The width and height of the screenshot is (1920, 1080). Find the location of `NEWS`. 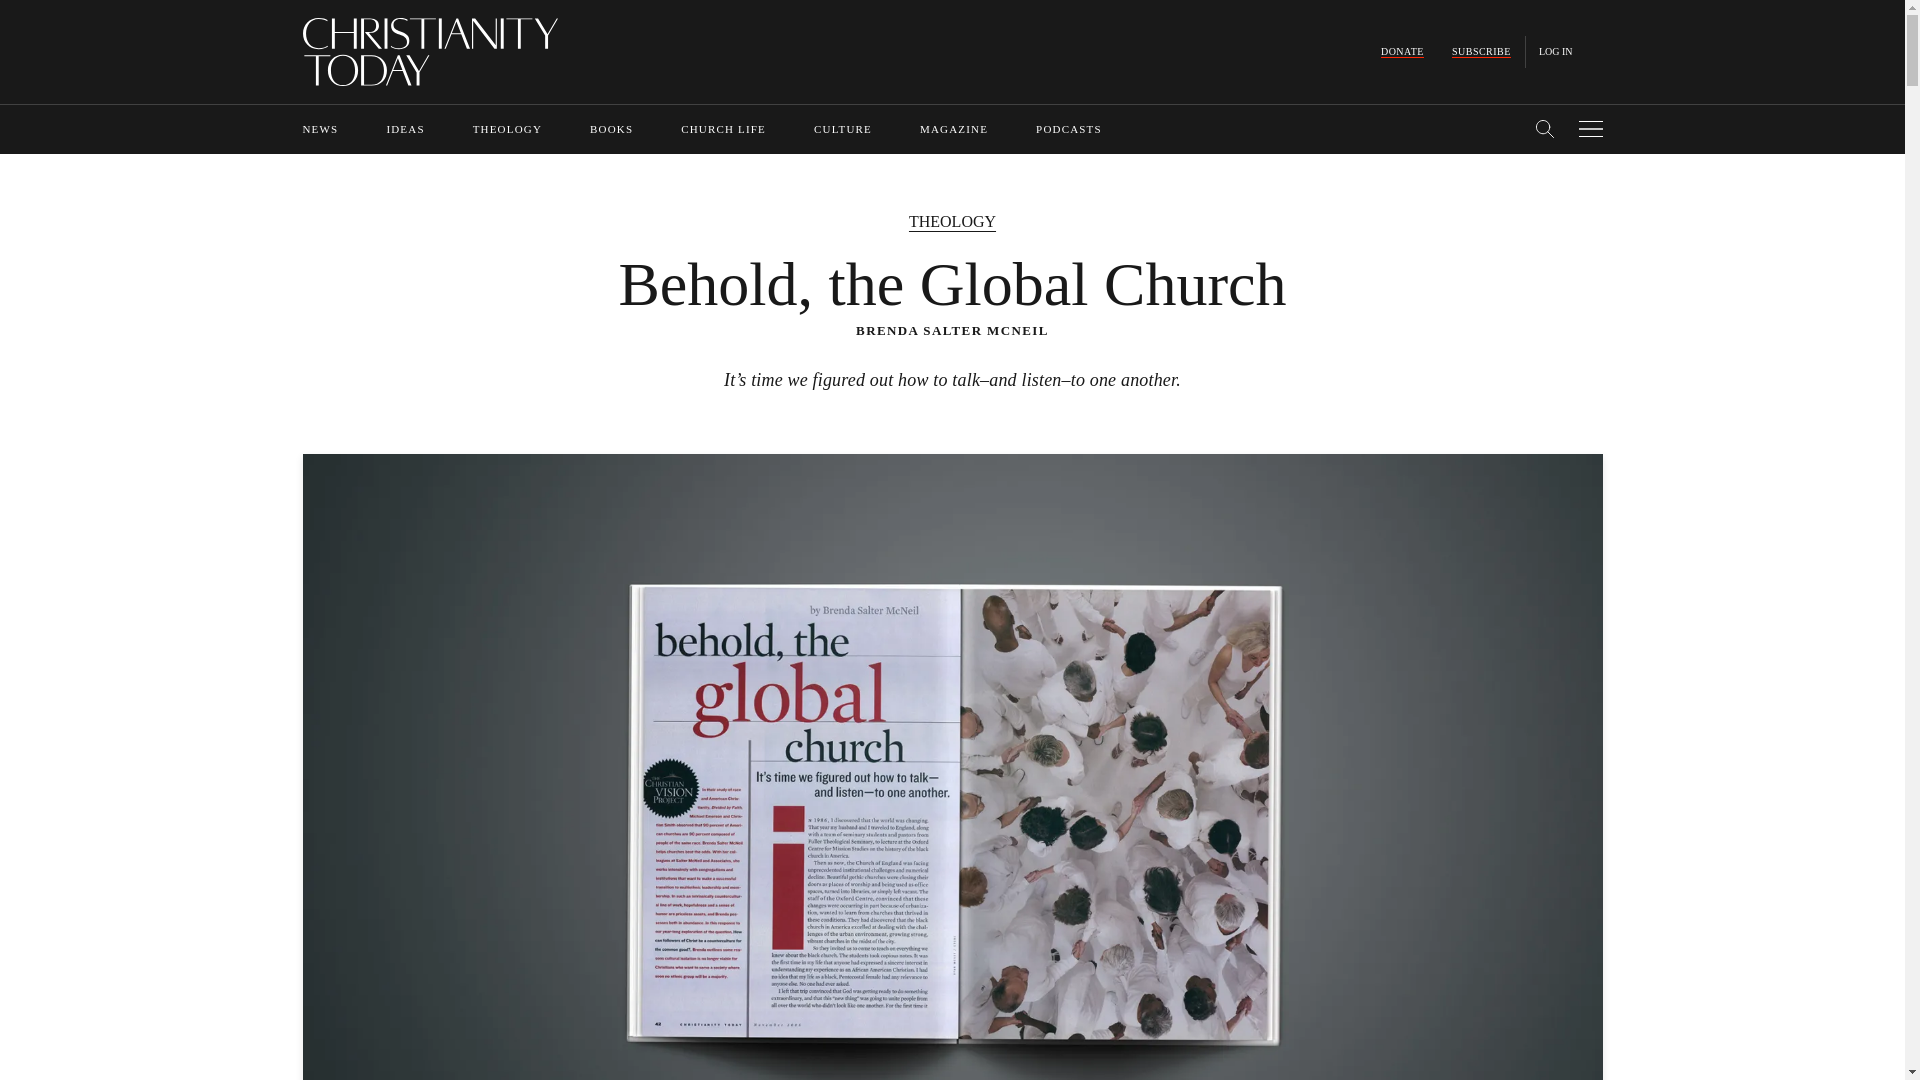

NEWS is located at coordinates (319, 129).